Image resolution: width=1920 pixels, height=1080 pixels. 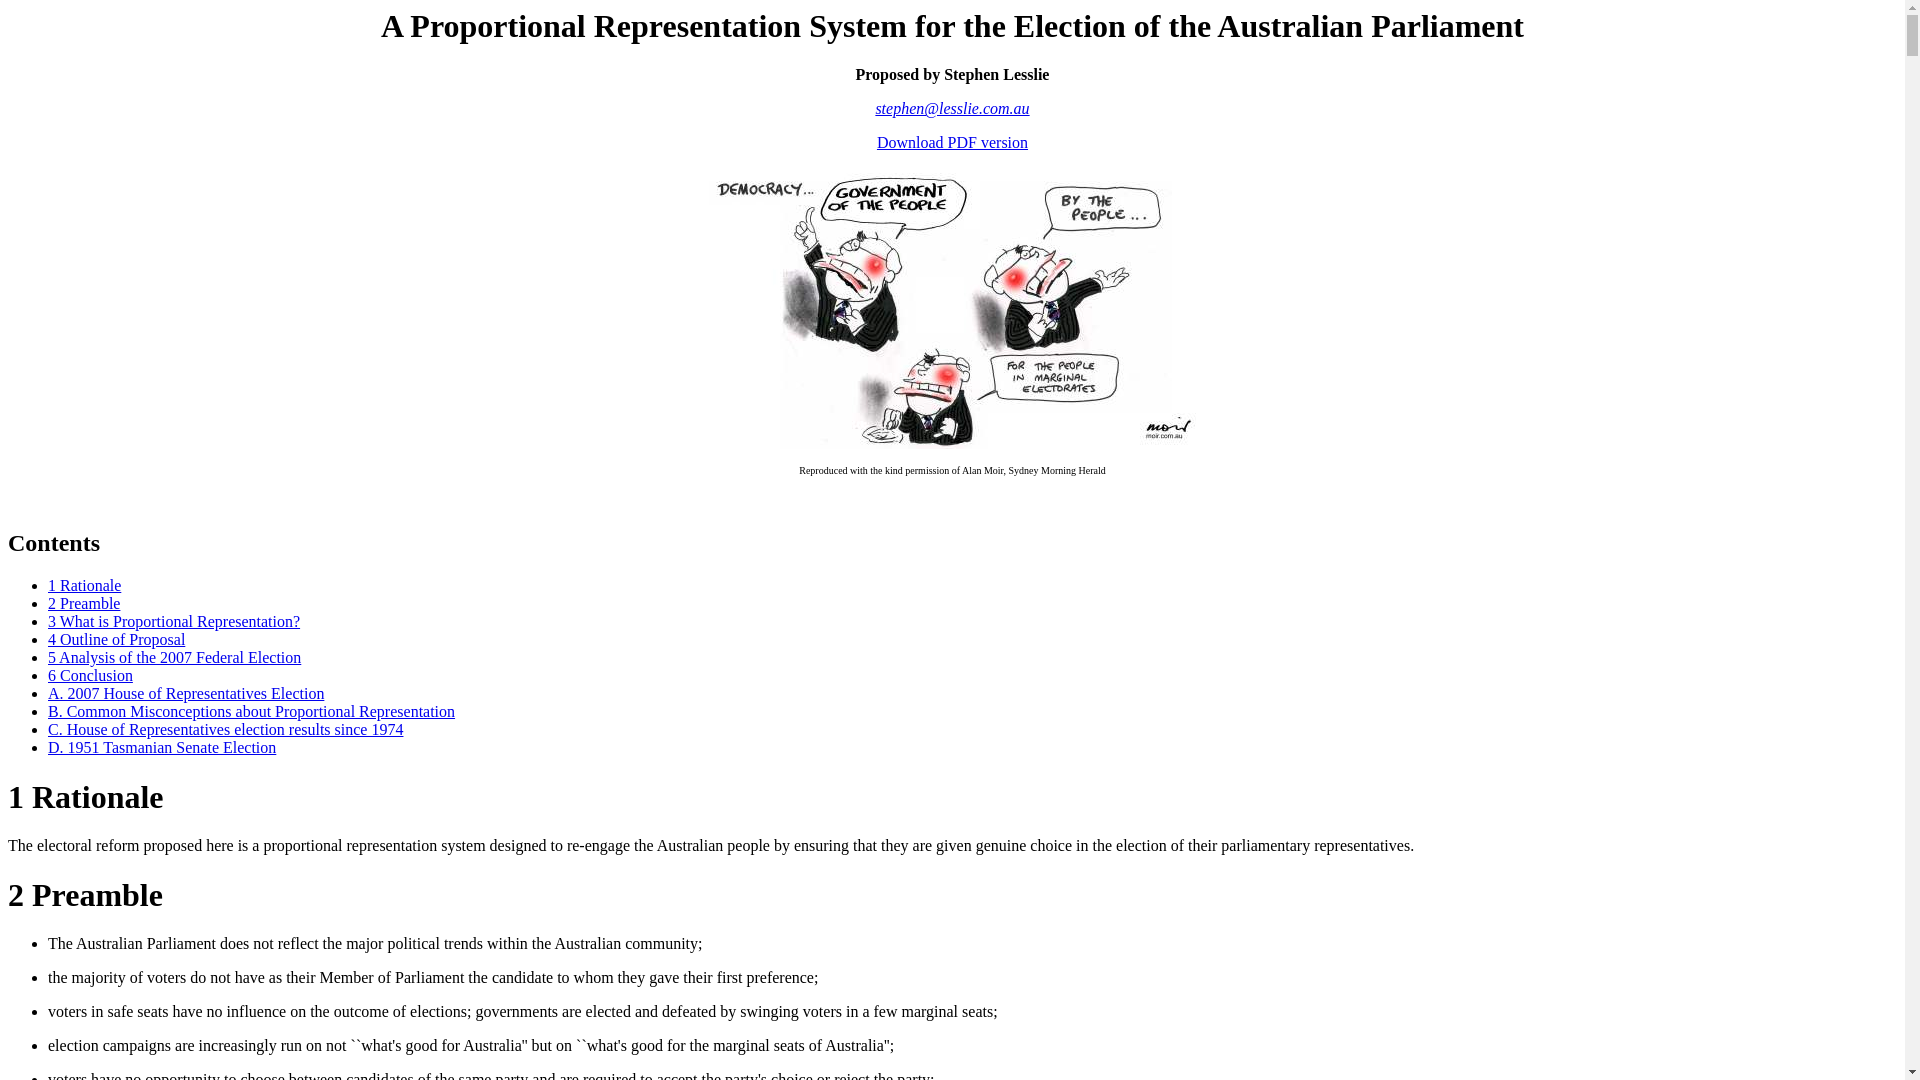 I want to click on Contents, so click(x=54, y=543).